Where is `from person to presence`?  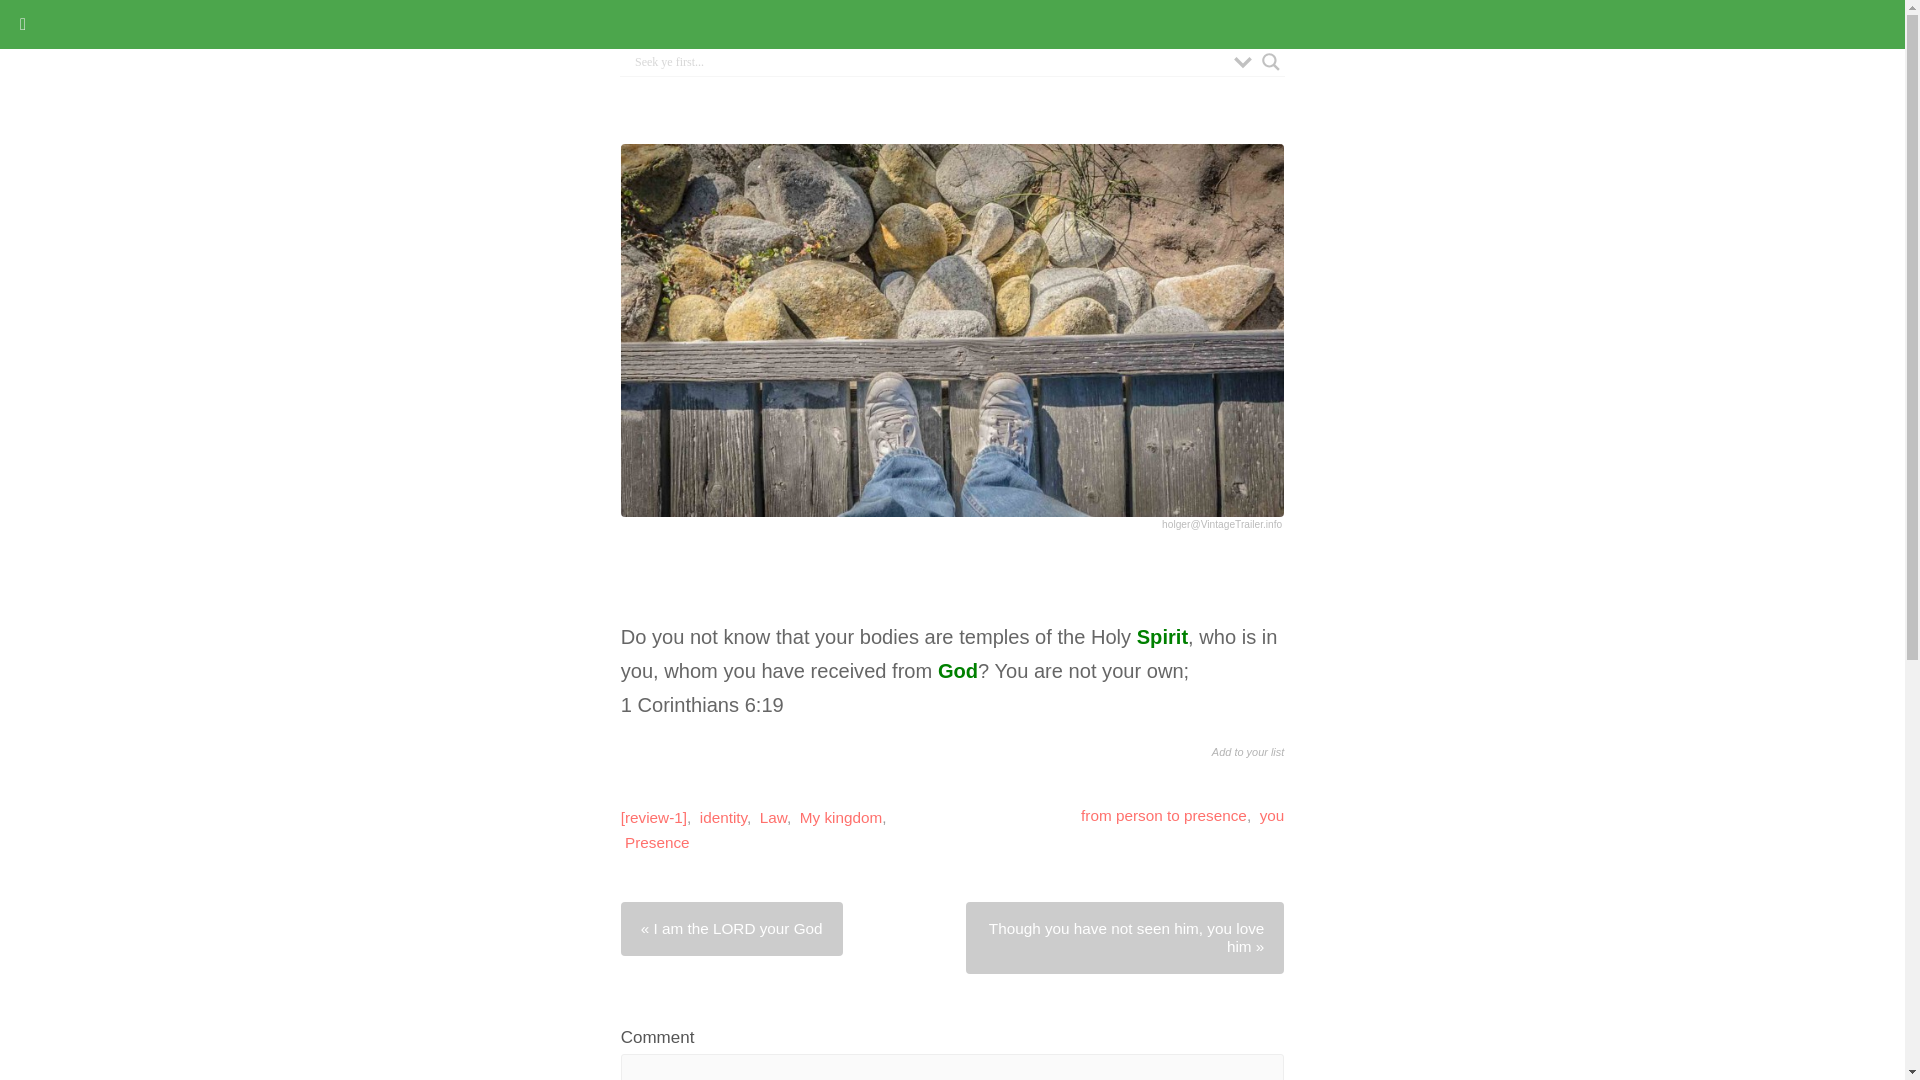 from person to presence is located at coordinates (1163, 815).